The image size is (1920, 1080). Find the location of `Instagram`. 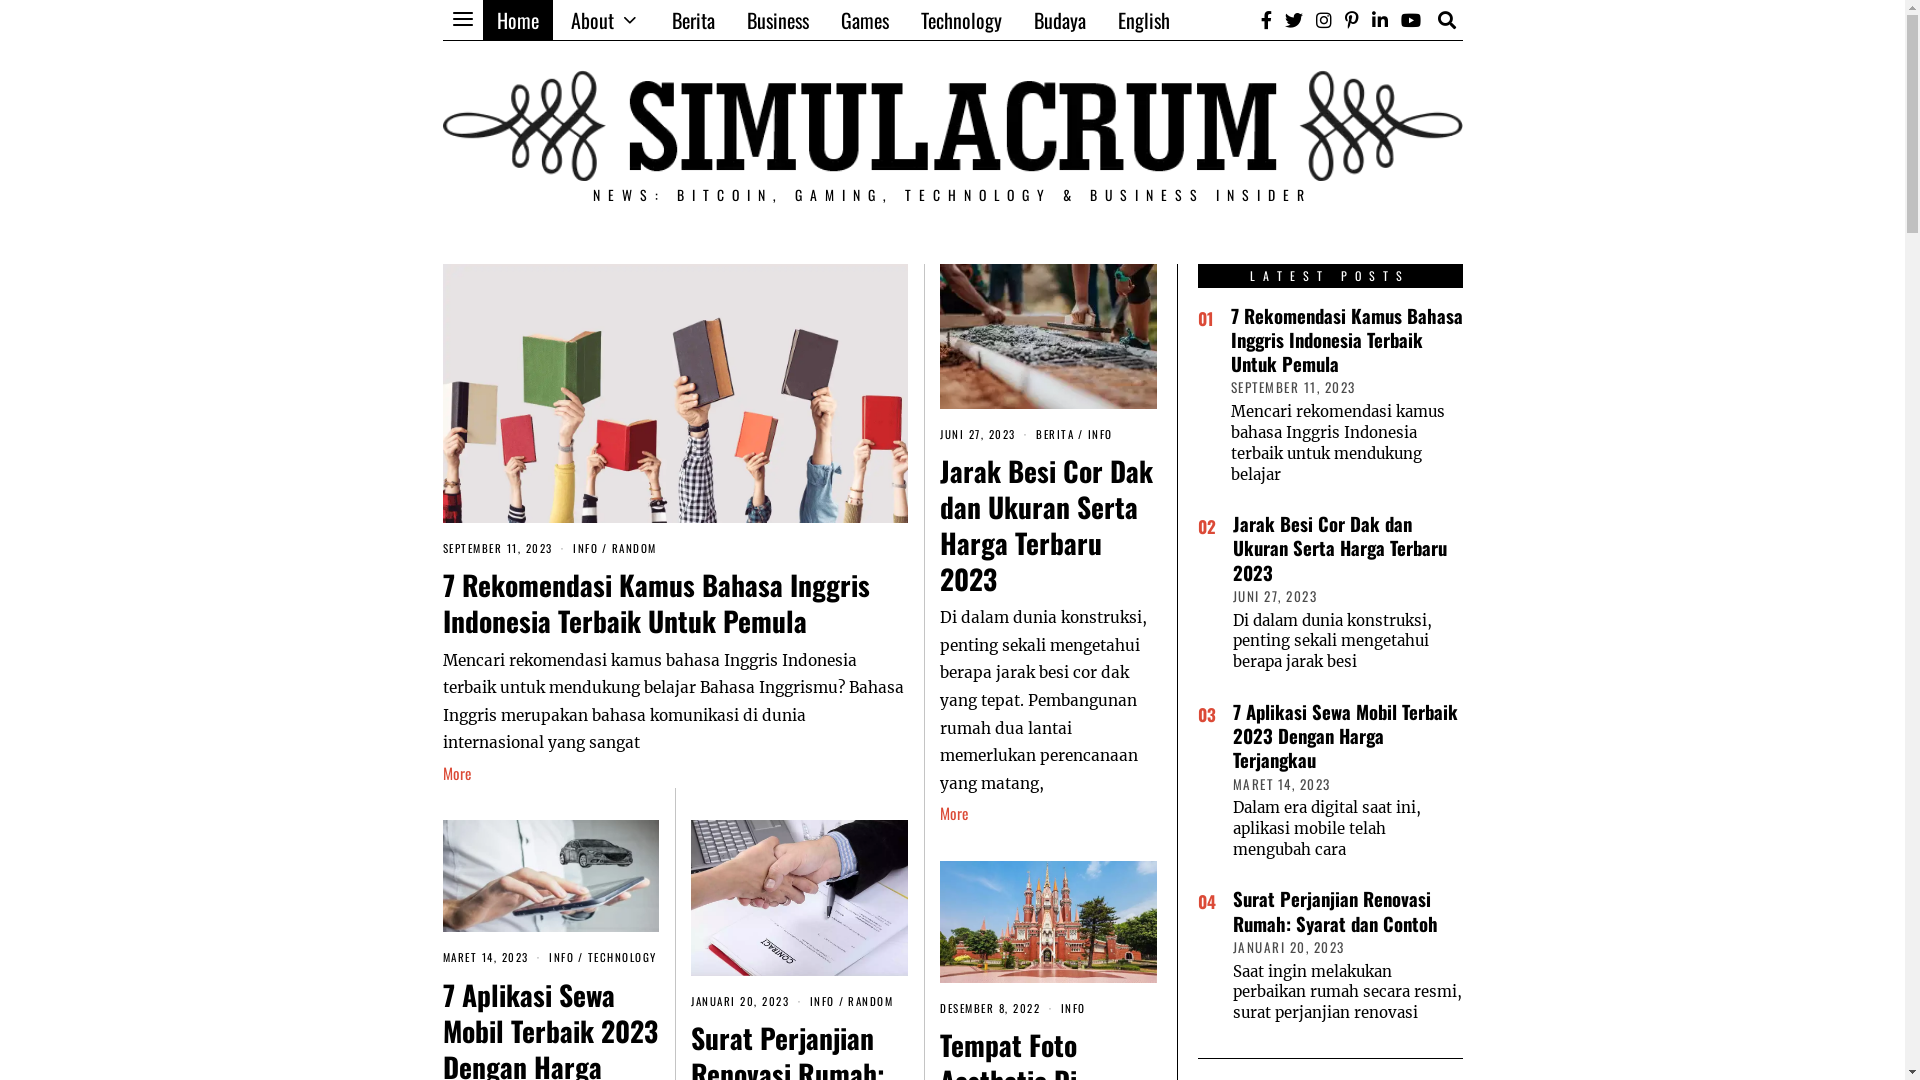

Instagram is located at coordinates (1323, 20).